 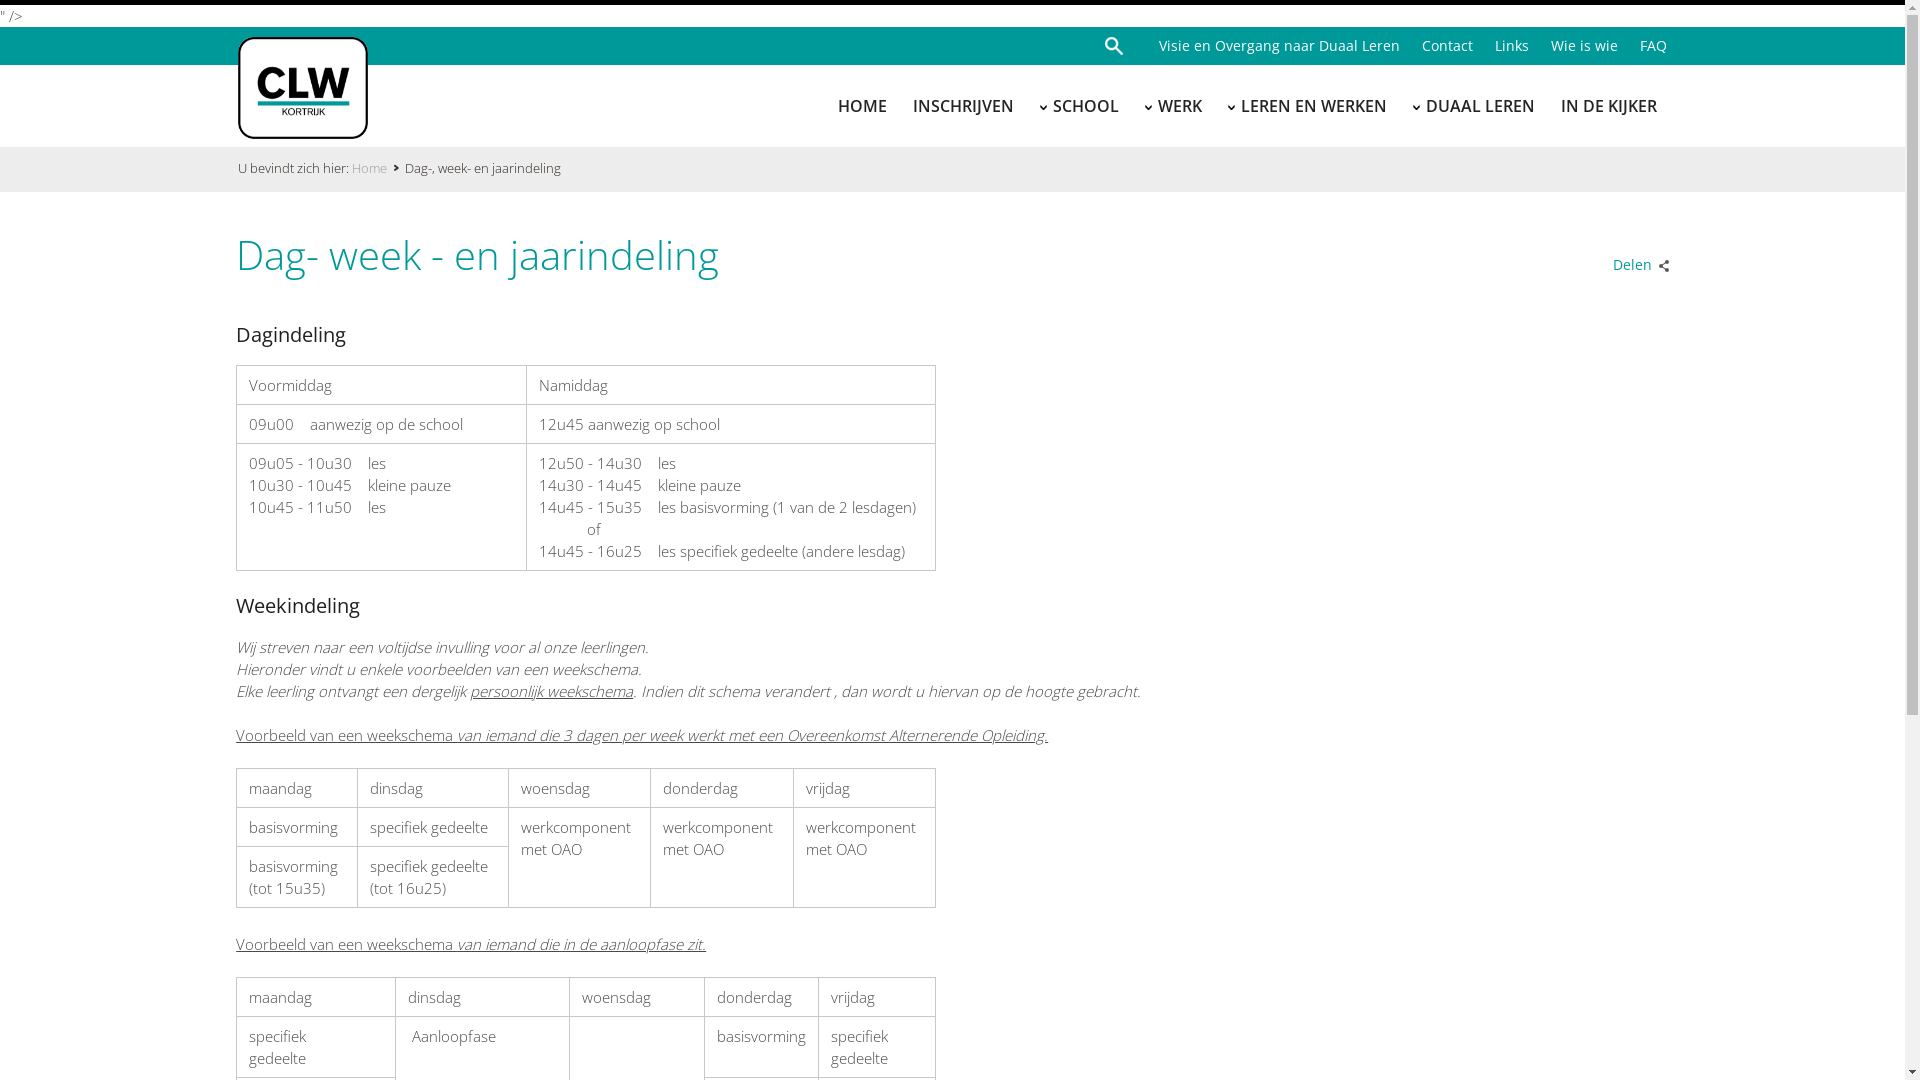 What do you see at coordinates (1642, 46) in the screenshot?
I see `FAQ` at bounding box center [1642, 46].